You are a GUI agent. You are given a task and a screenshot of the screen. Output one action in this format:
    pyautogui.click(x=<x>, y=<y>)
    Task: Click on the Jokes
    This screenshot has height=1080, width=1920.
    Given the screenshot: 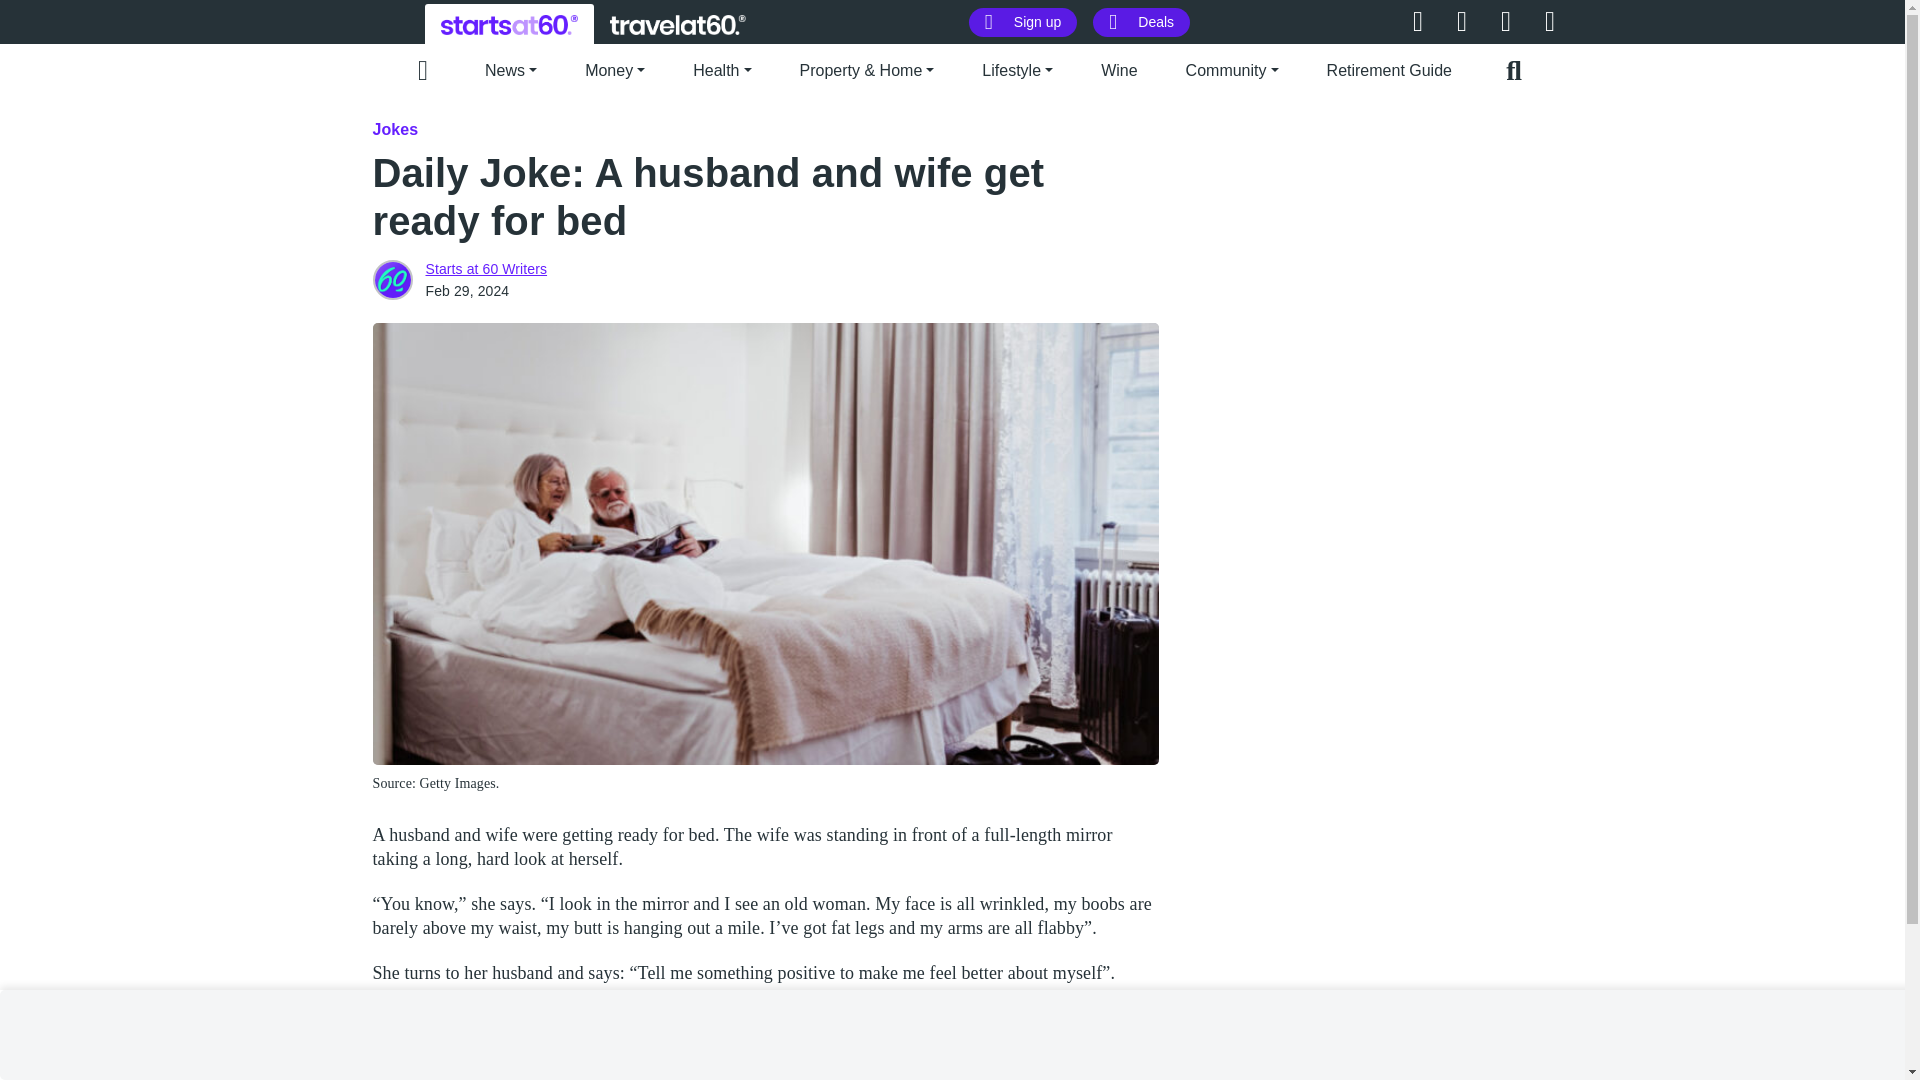 What is the action you would take?
    pyautogui.click(x=397, y=1072)
    